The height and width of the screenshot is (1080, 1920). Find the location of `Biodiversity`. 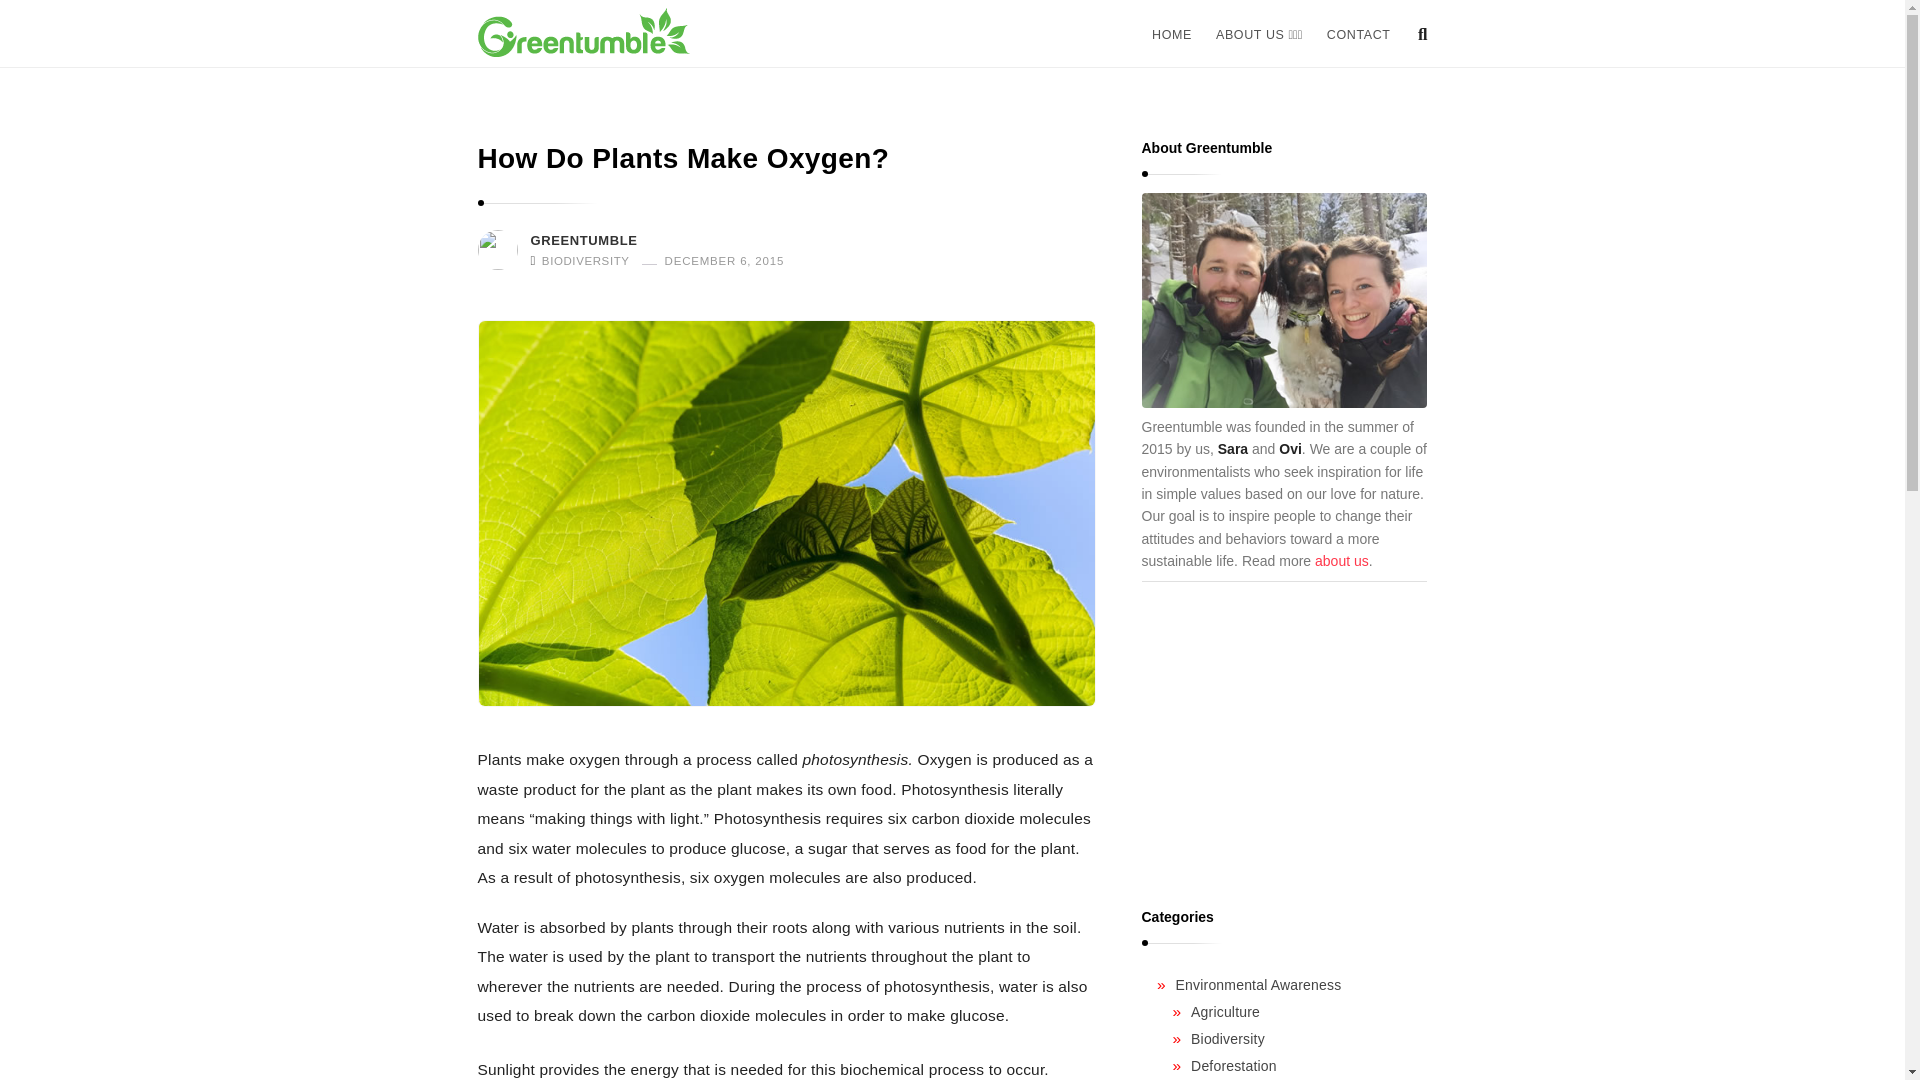

Biodiversity is located at coordinates (1228, 1038).